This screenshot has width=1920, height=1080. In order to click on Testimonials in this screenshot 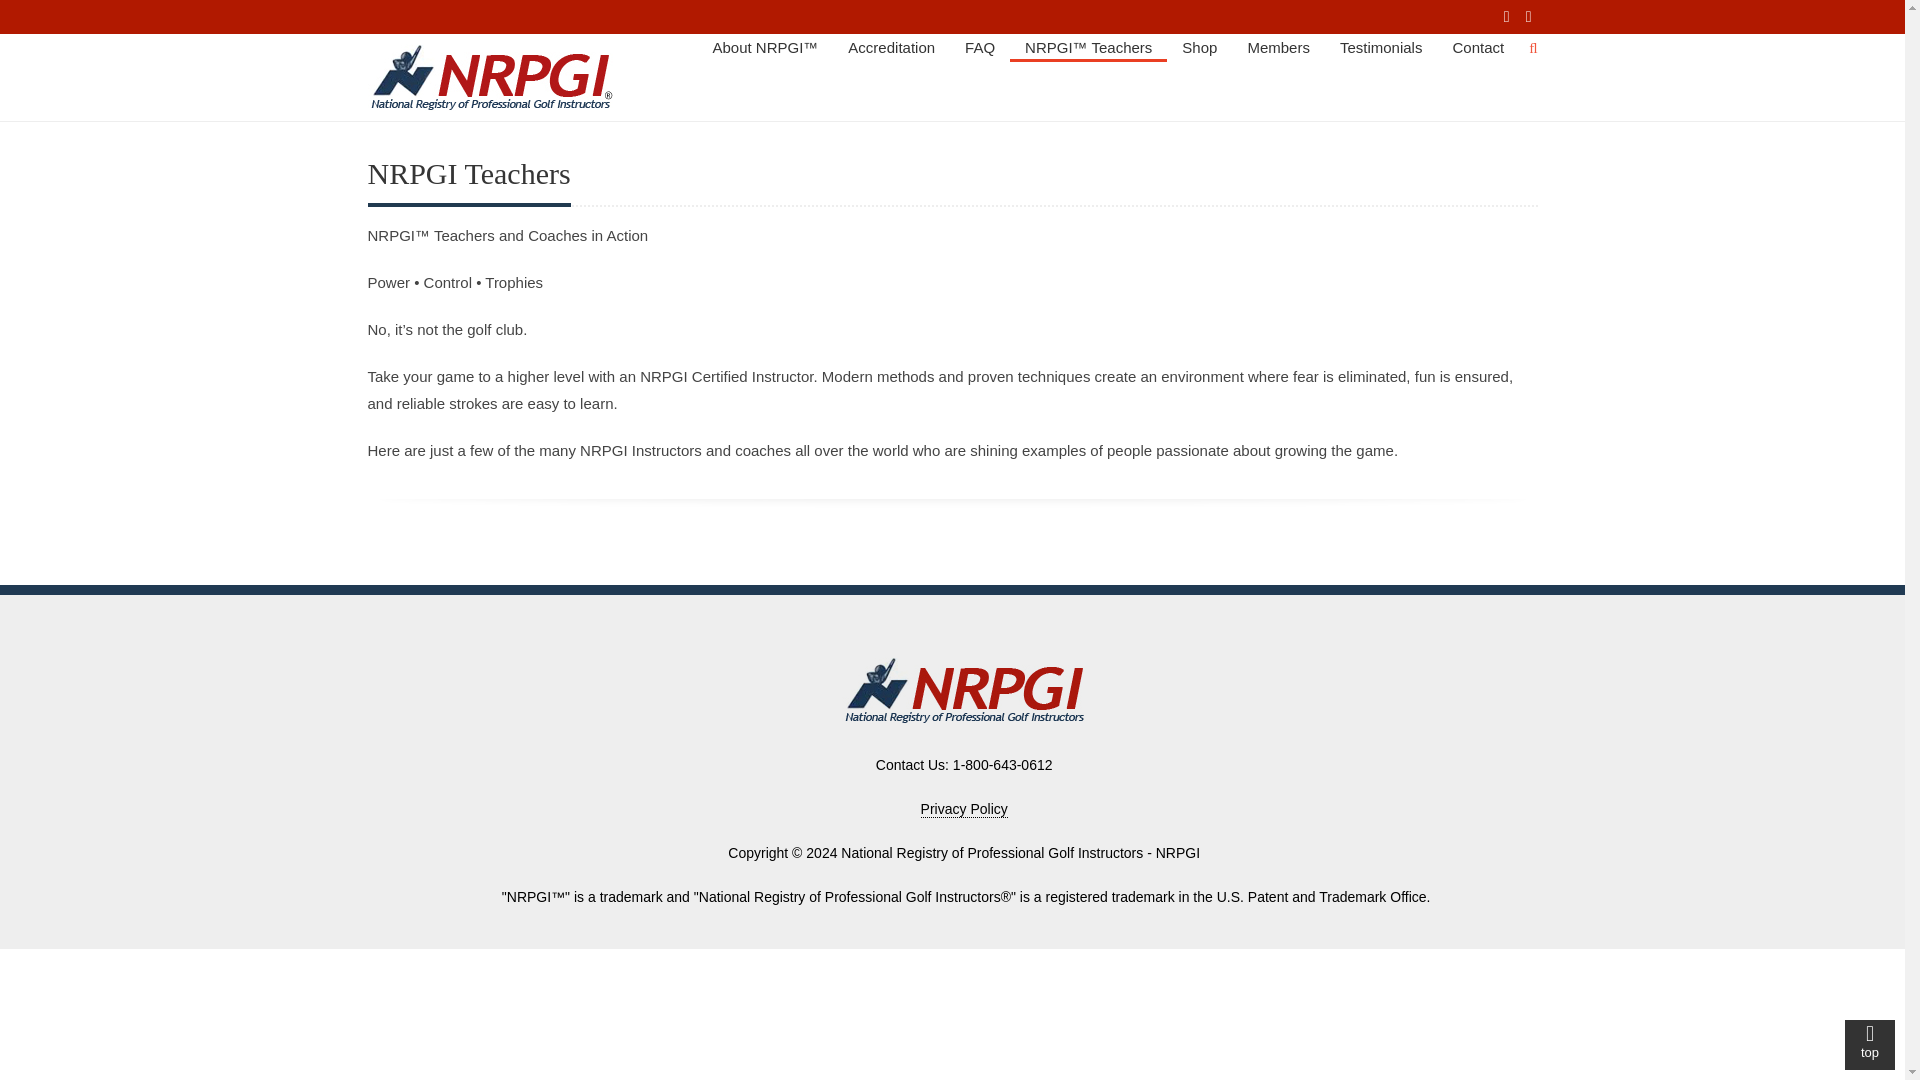, I will do `click(1381, 46)`.